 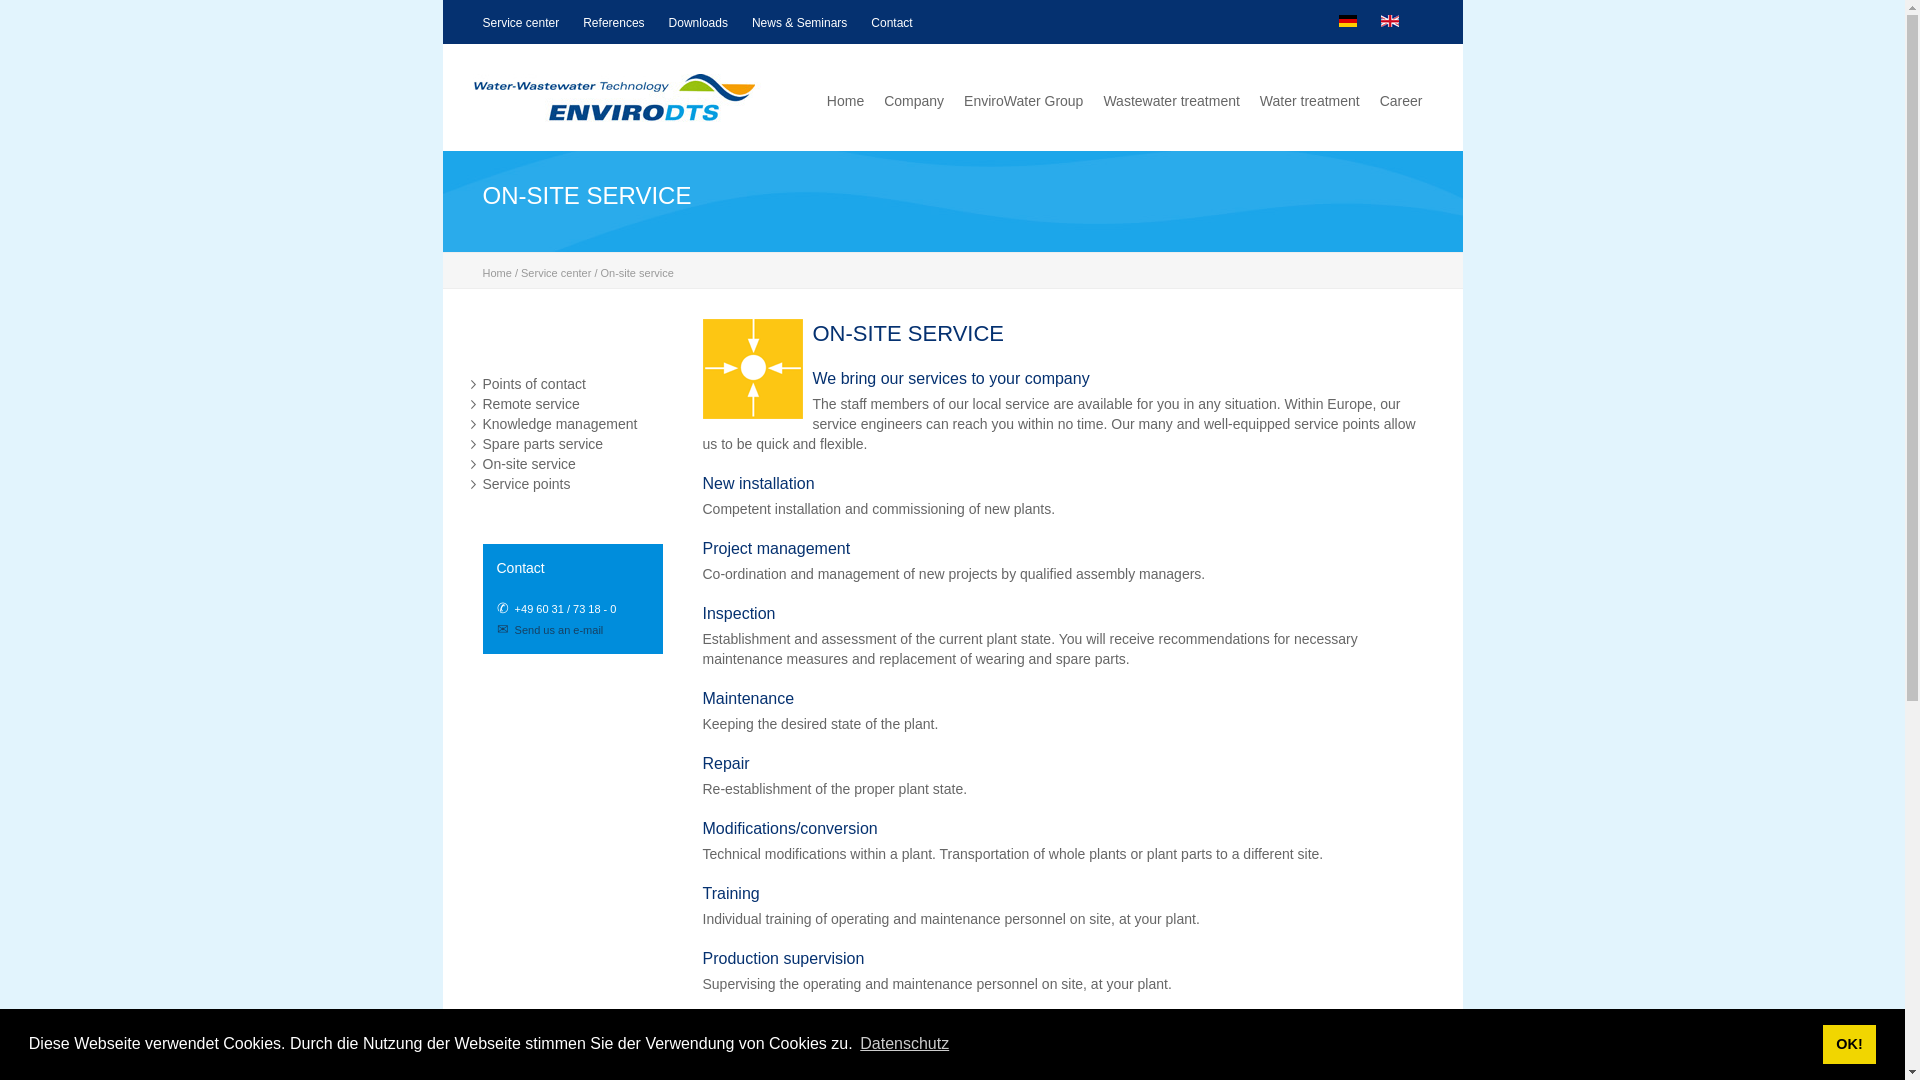 What do you see at coordinates (613, 23) in the screenshot?
I see `References` at bounding box center [613, 23].